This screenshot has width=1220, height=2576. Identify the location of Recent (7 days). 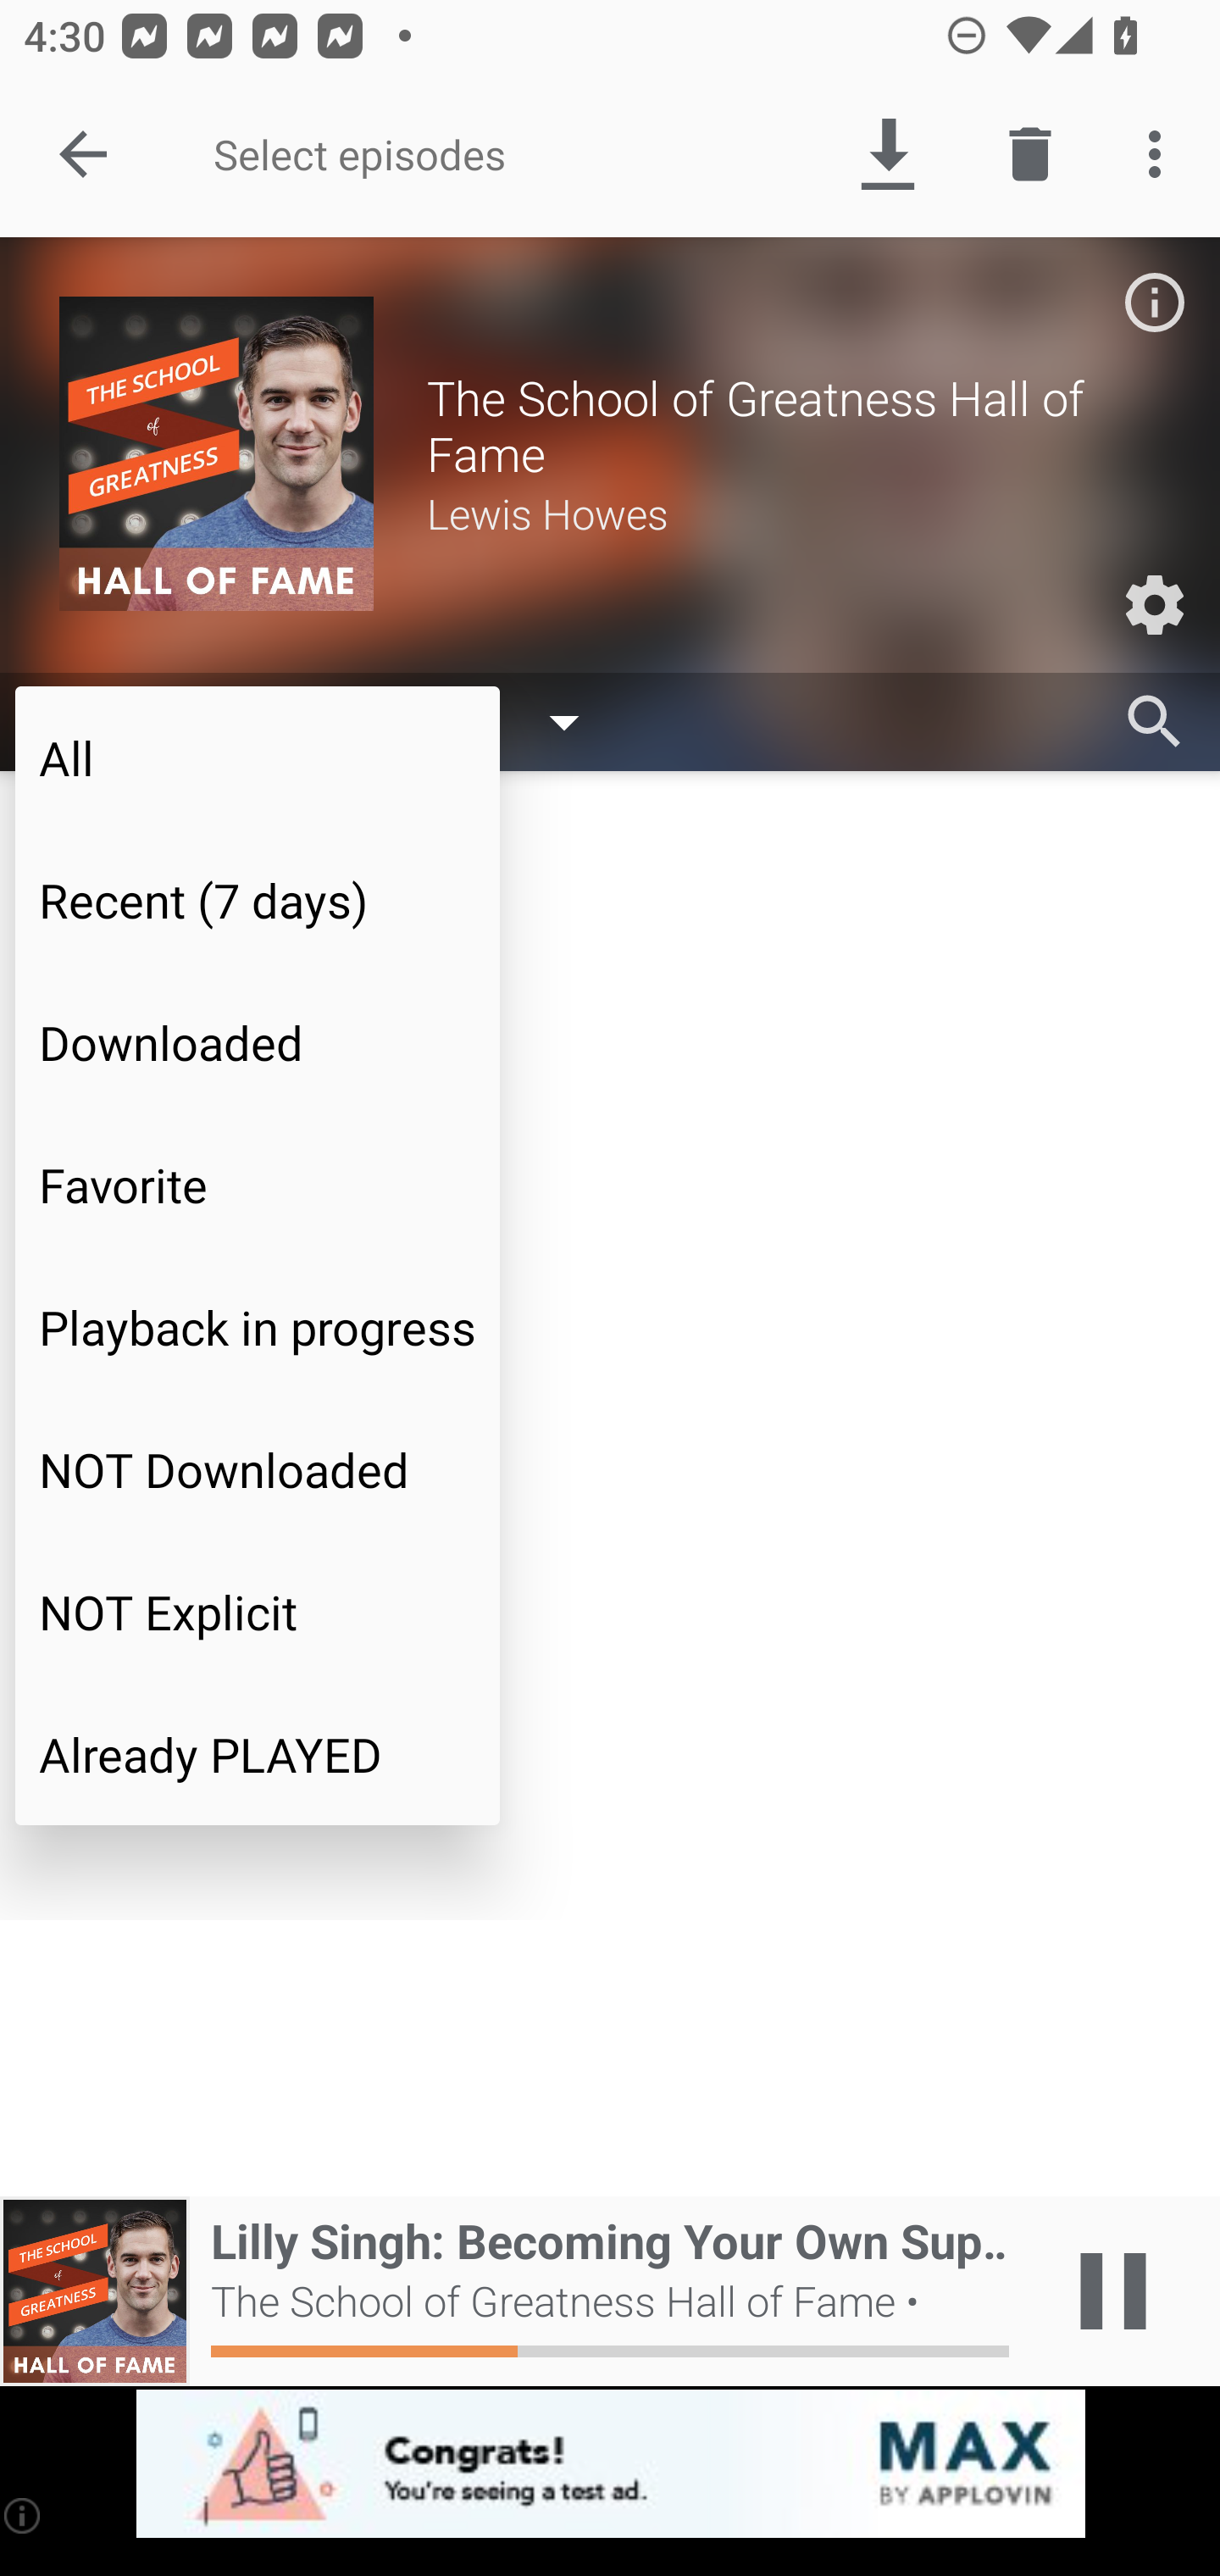
(258, 900).